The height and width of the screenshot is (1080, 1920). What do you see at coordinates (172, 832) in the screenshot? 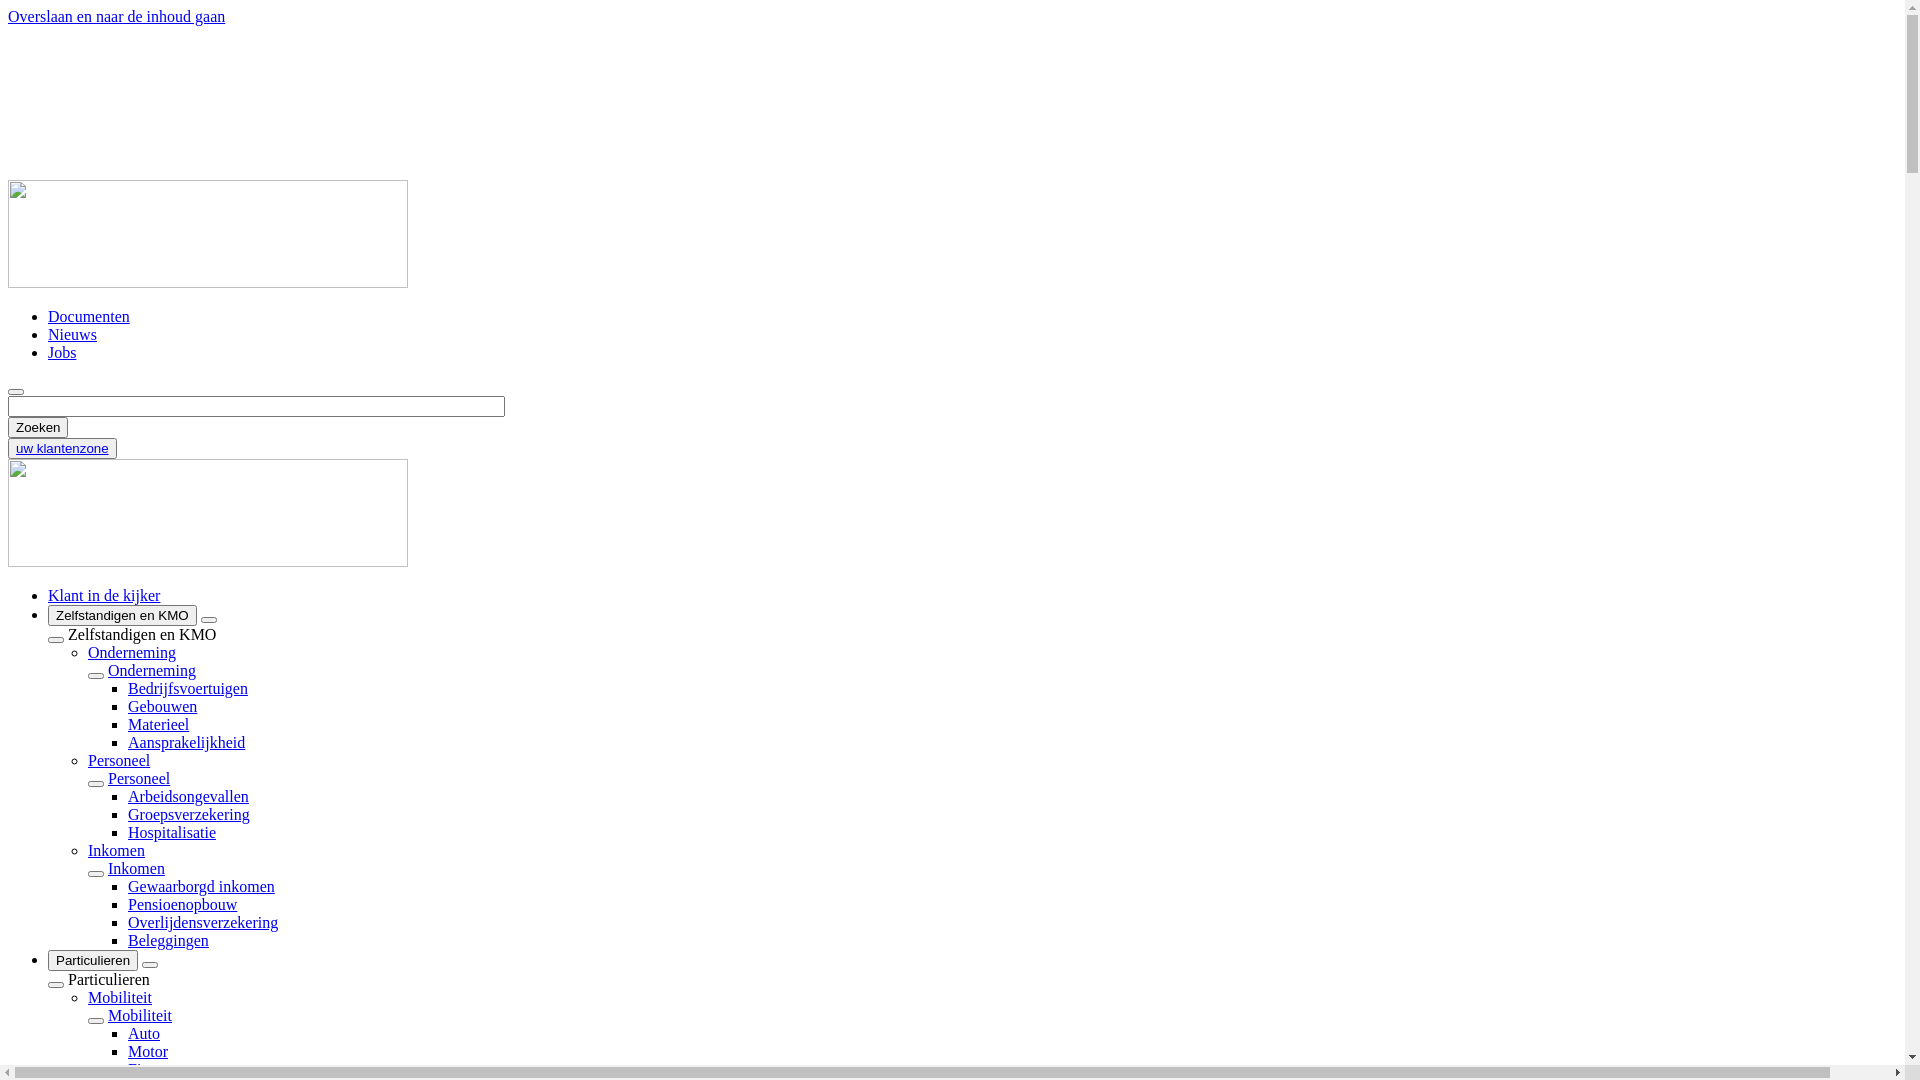
I see `Hospitalisatie` at bounding box center [172, 832].